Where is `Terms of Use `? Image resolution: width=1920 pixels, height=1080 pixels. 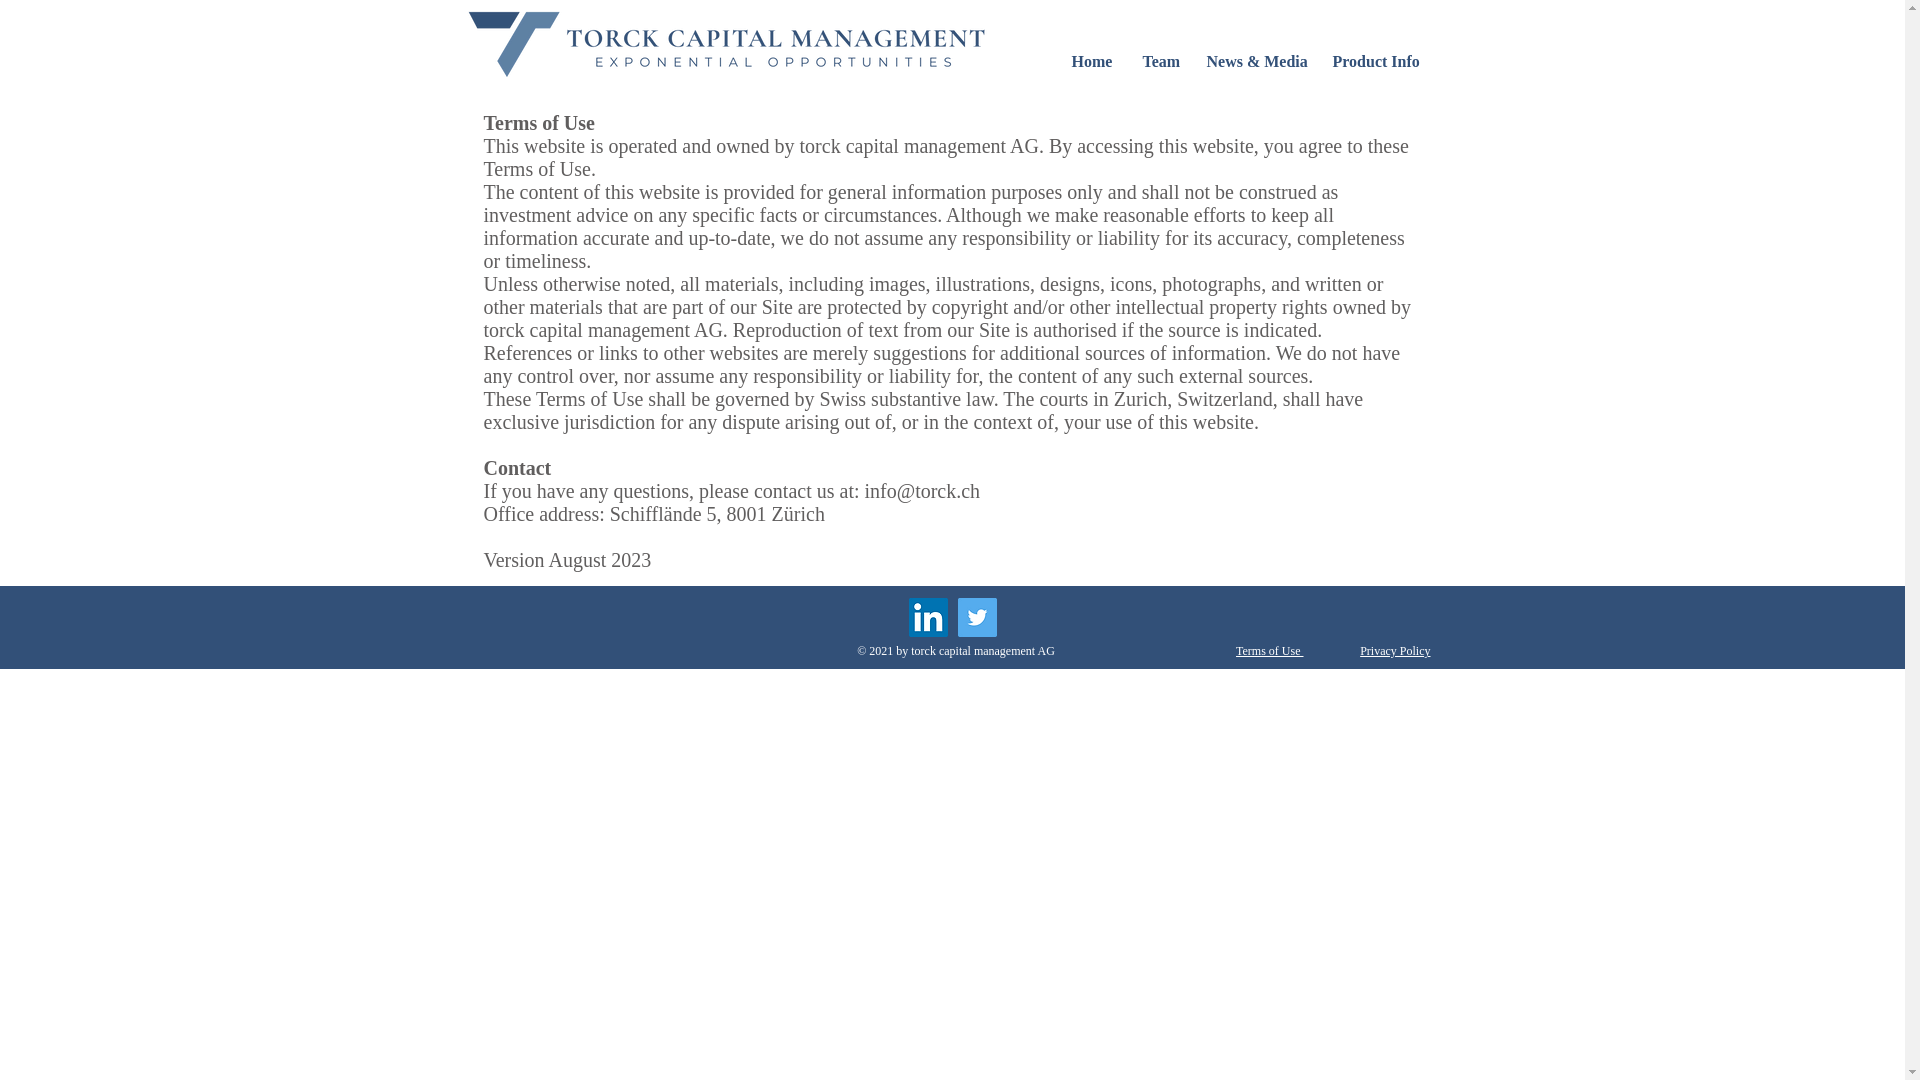
Terms of Use  is located at coordinates (1270, 650).